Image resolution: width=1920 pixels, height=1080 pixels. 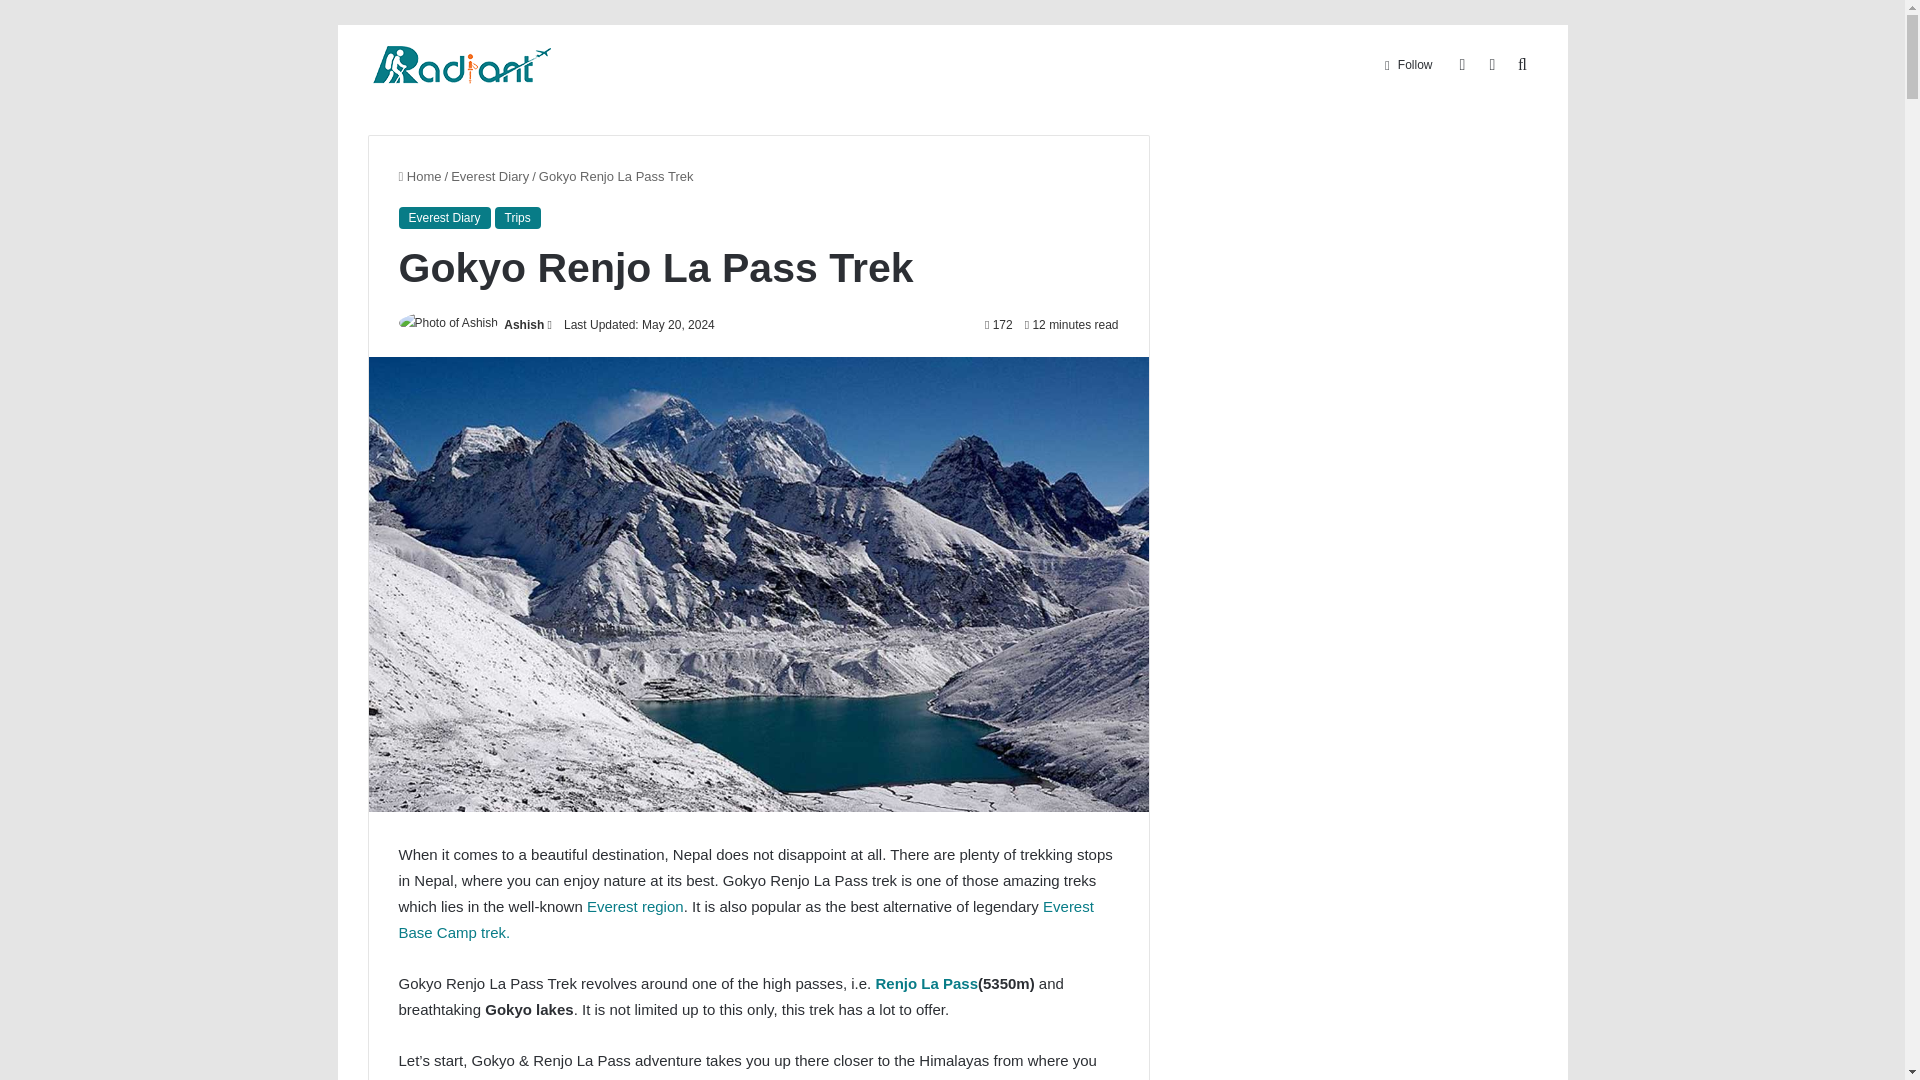 What do you see at coordinates (462, 64) in the screenshot?
I see `TrekEBC` at bounding box center [462, 64].